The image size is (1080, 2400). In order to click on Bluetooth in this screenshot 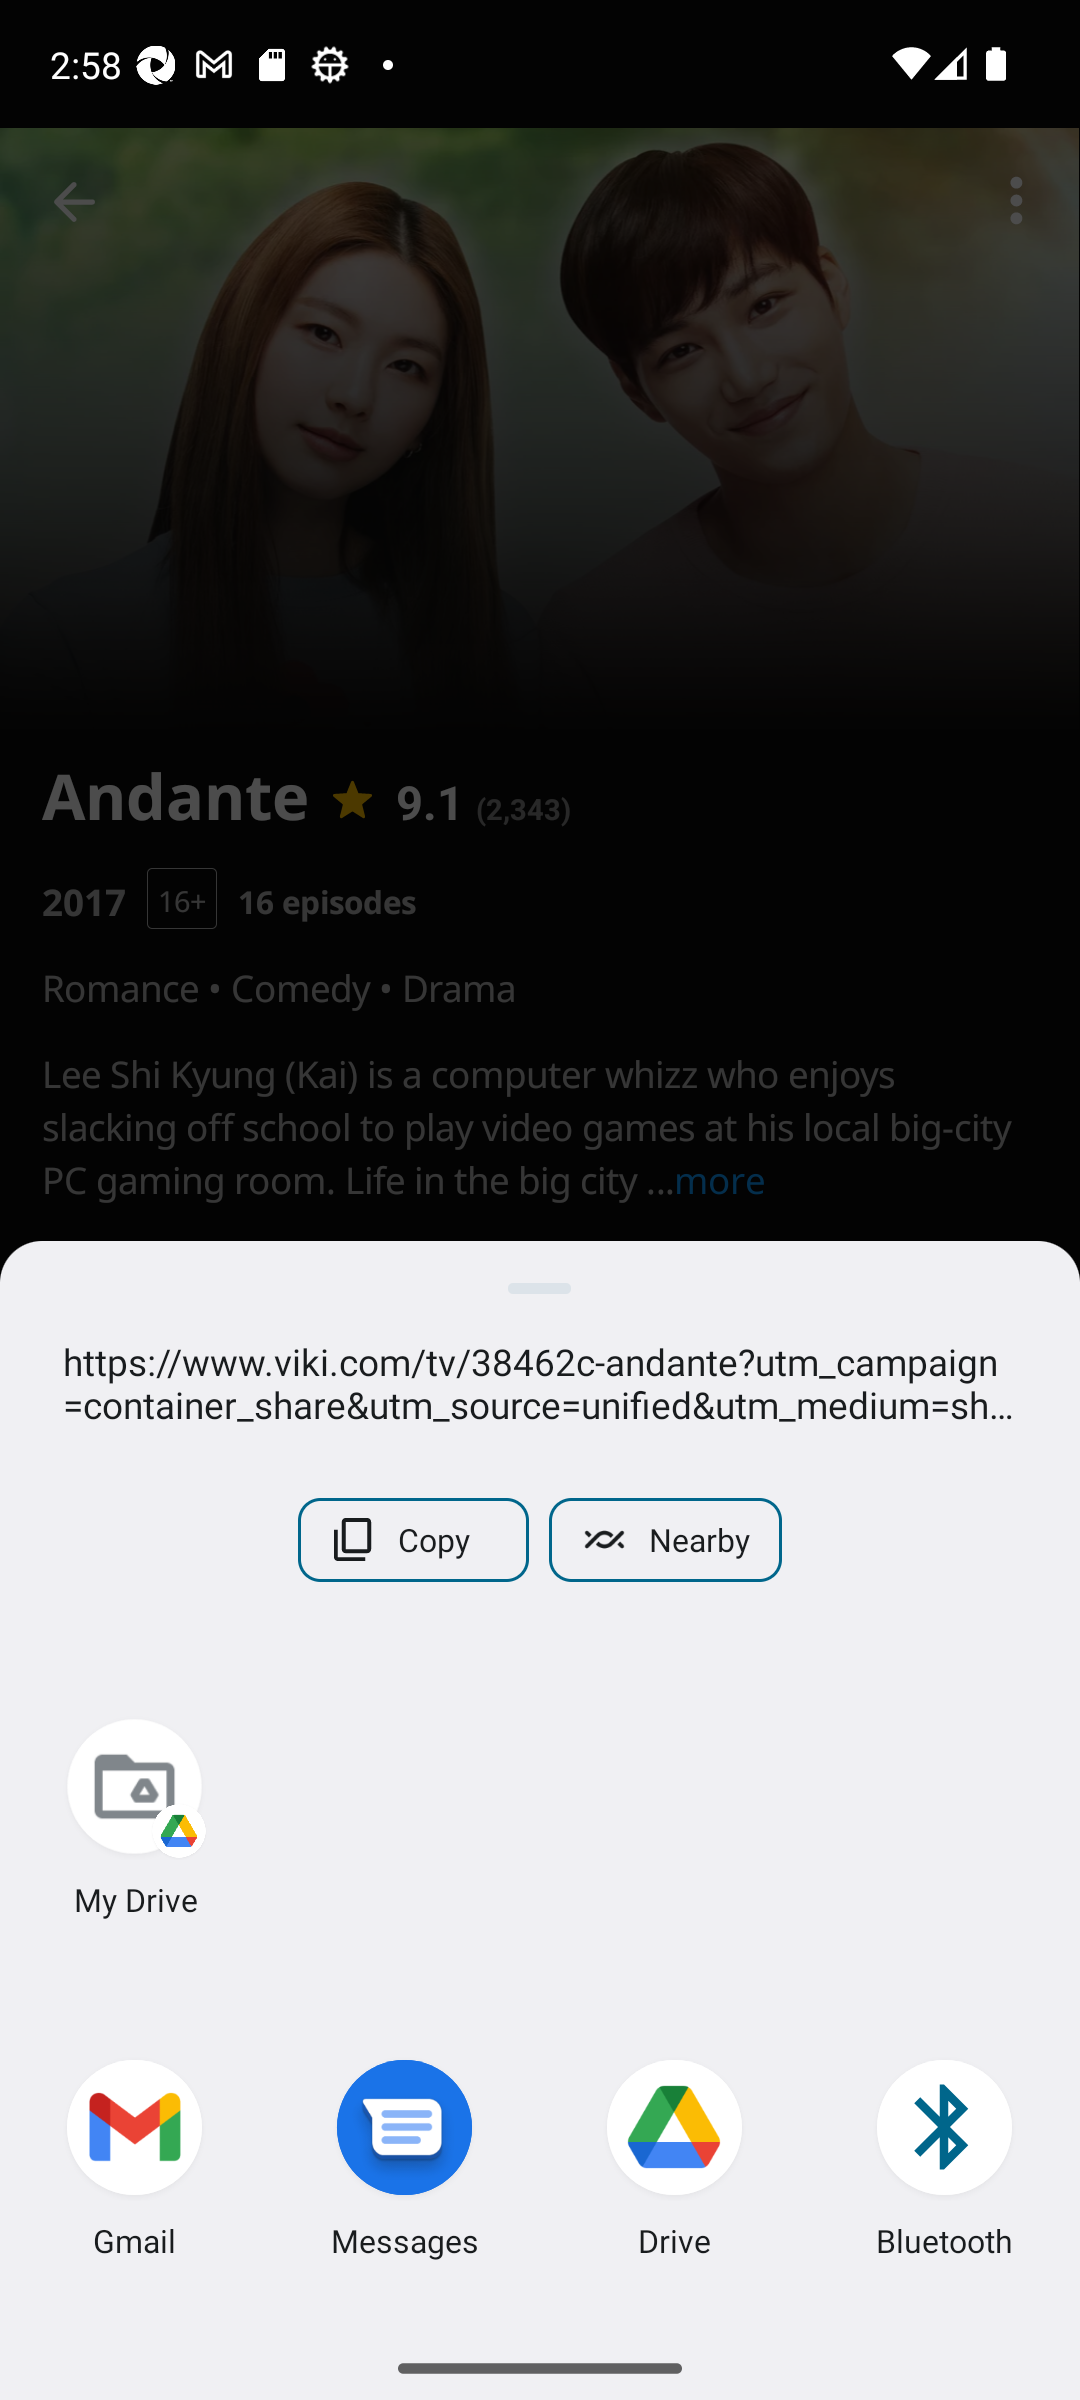, I will do `click(945, 2164)`.